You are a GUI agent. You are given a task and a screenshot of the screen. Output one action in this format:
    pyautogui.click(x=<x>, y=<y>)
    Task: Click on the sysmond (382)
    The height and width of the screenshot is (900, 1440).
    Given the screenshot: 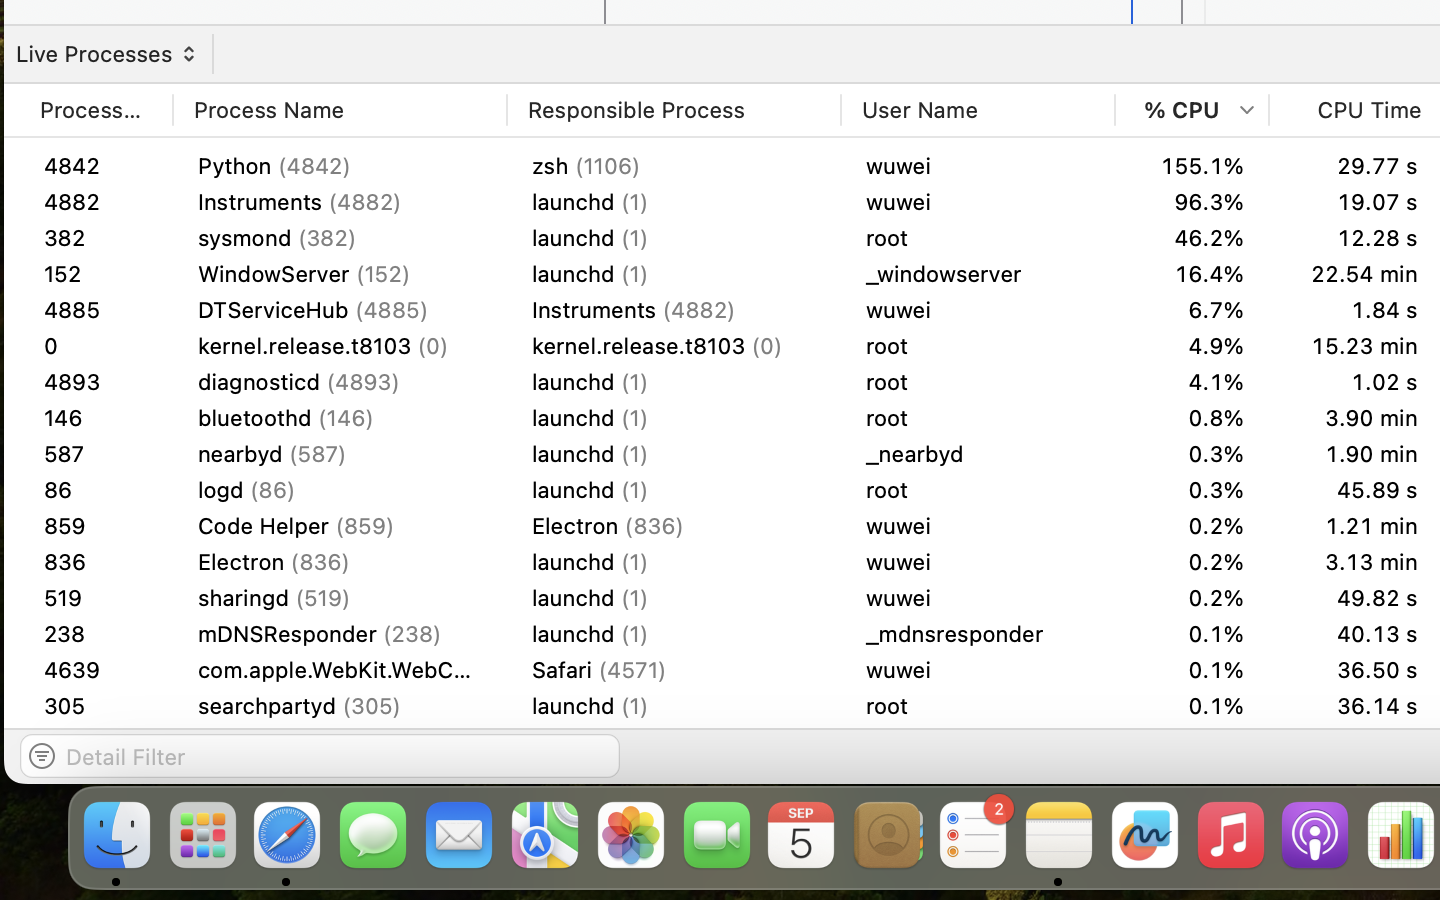 What is the action you would take?
    pyautogui.click(x=340, y=238)
    